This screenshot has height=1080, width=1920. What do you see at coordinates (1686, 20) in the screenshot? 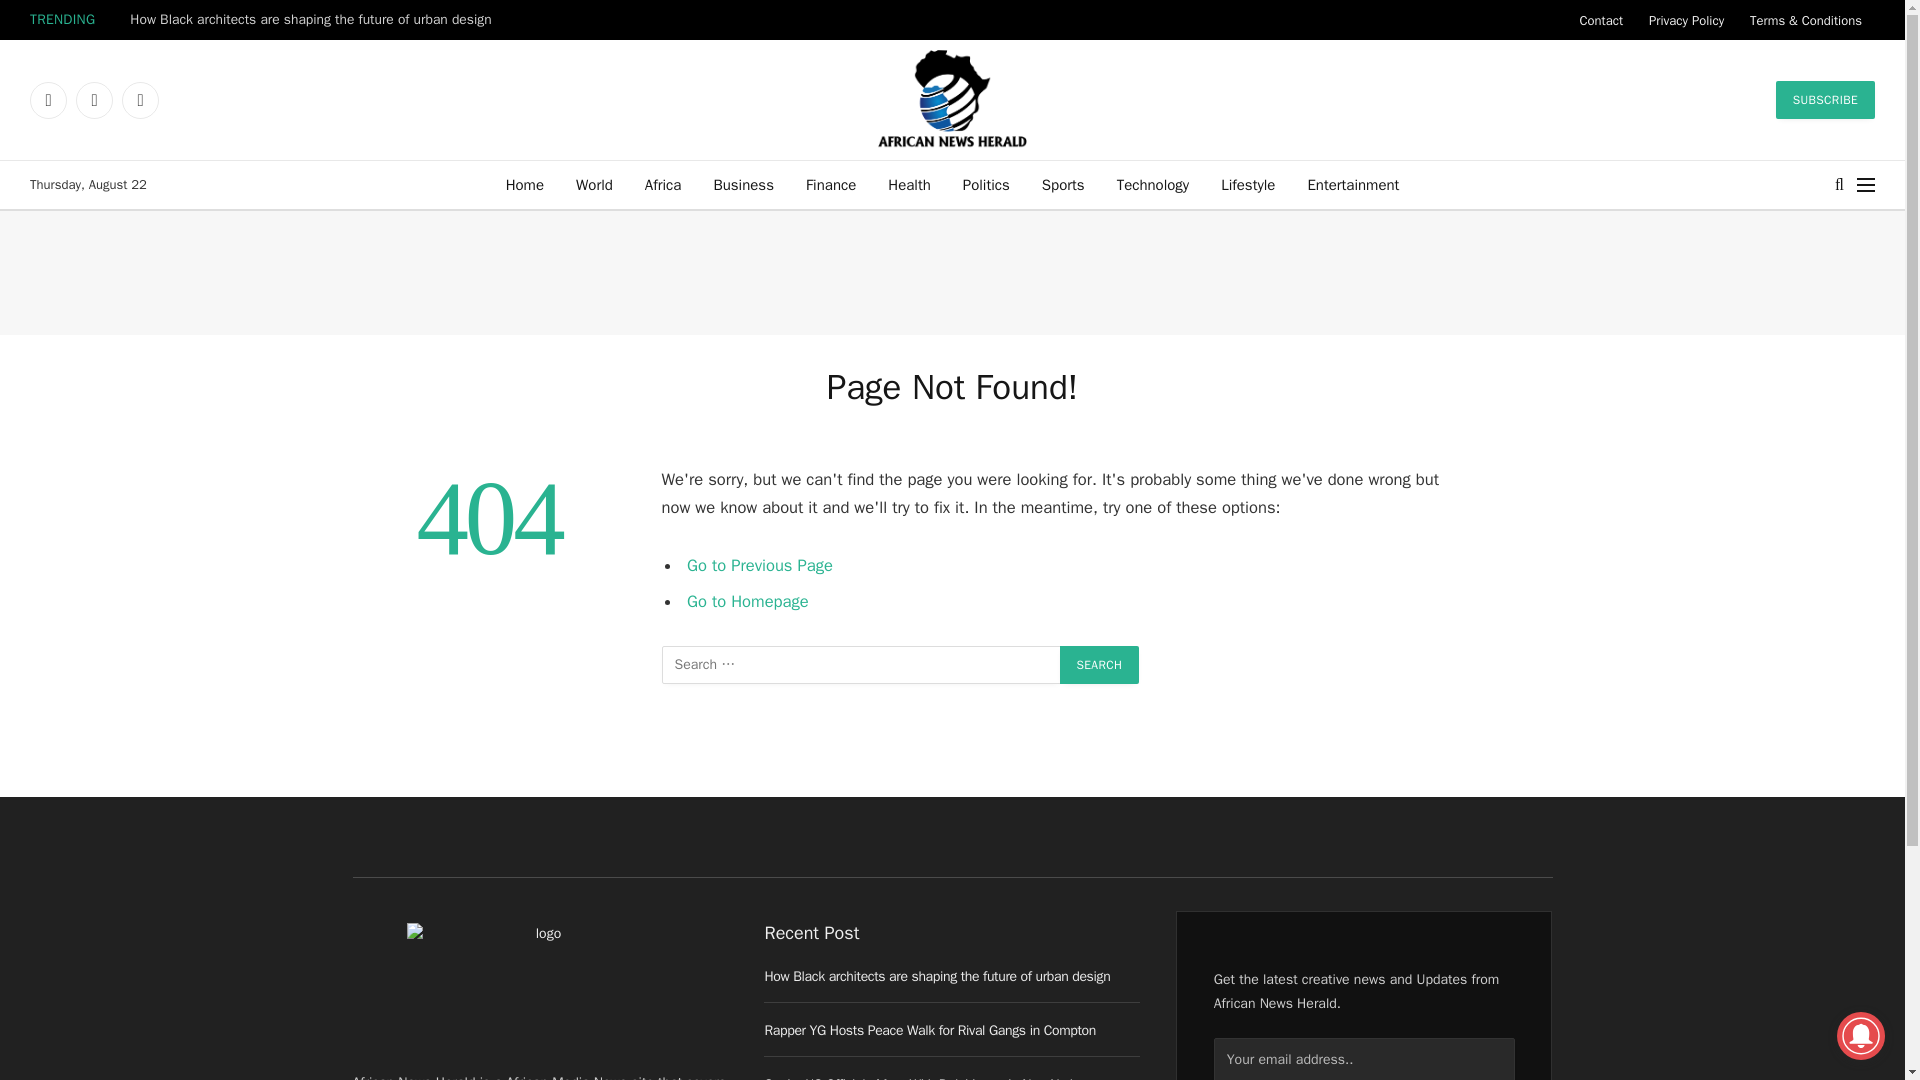
I see `Privacy Policy` at bounding box center [1686, 20].